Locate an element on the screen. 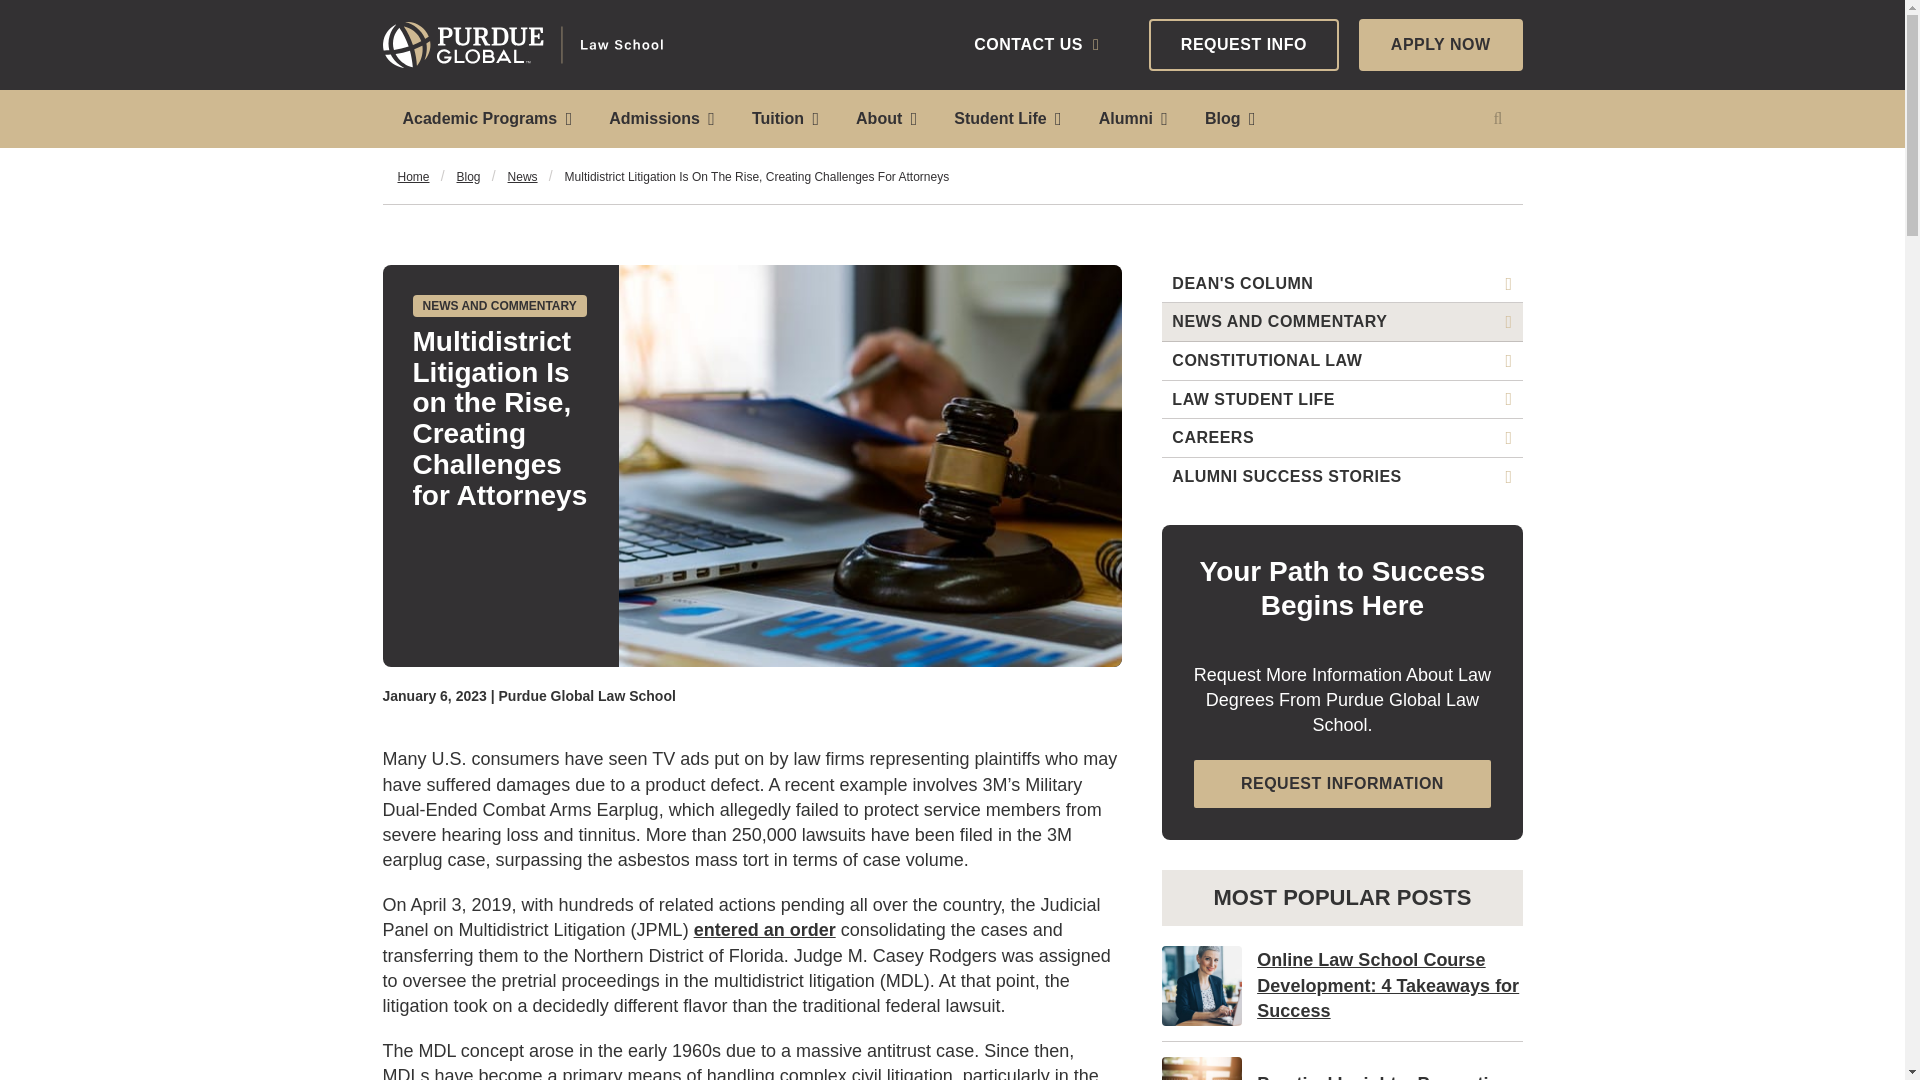 The height and width of the screenshot is (1080, 1920). APPLY NOW is located at coordinates (1440, 45).